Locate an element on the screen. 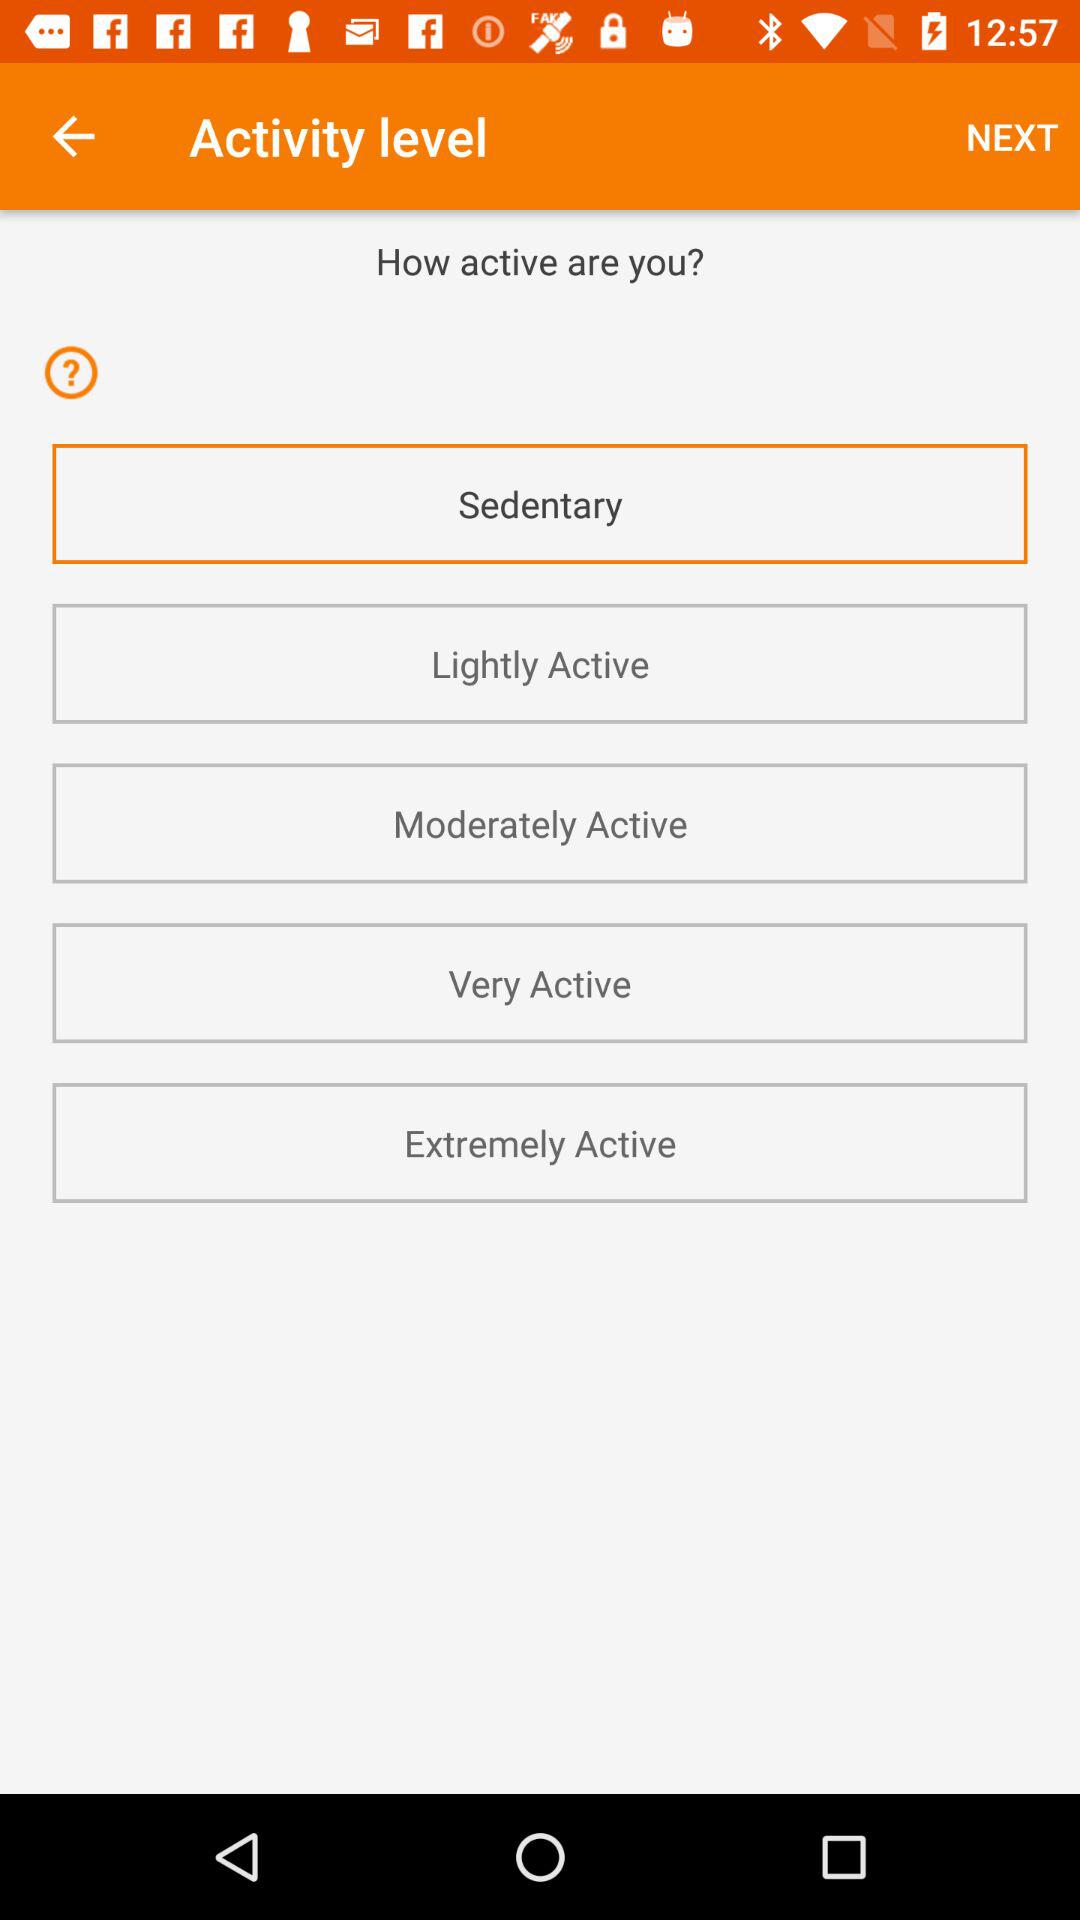 This screenshot has height=1920, width=1080. turn off sedentary is located at coordinates (540, 504).